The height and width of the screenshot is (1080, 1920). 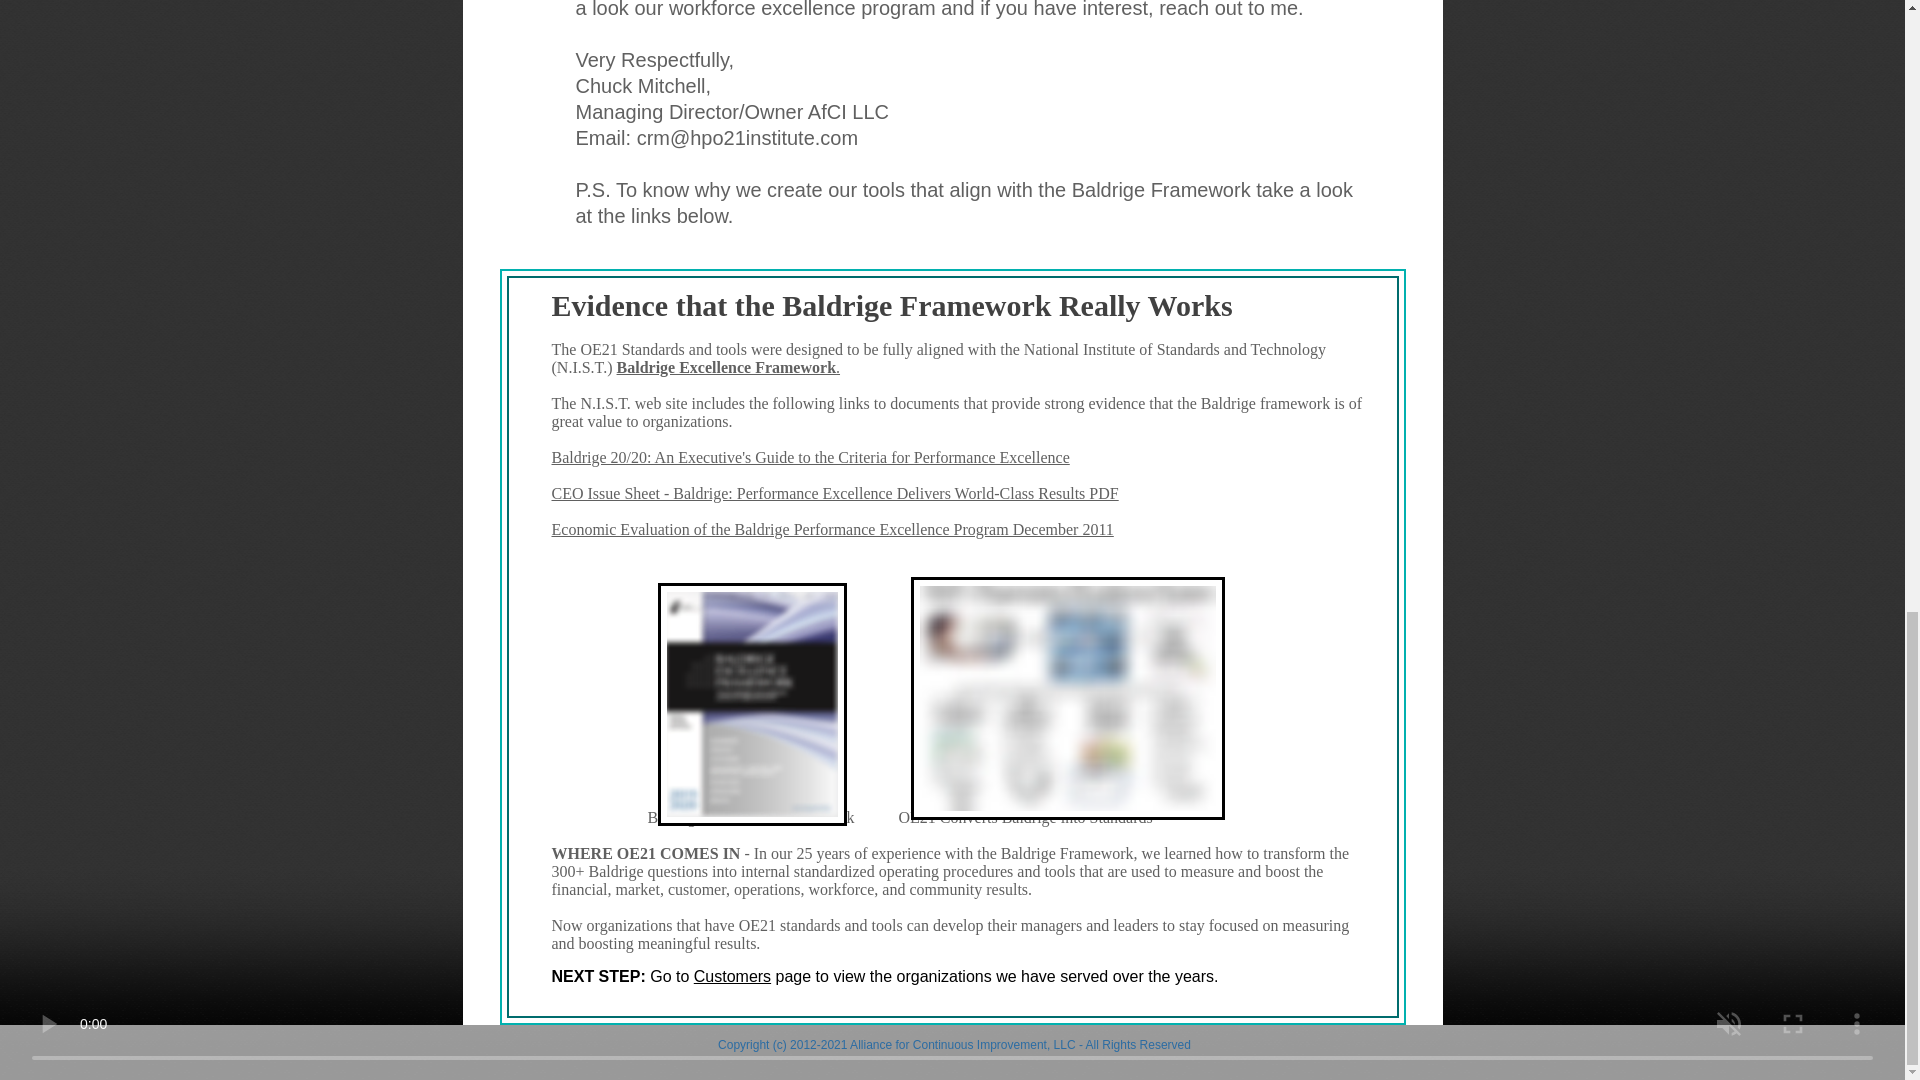 I want to click on Baldrige Excellence Framework., so click(x=728, y=366).